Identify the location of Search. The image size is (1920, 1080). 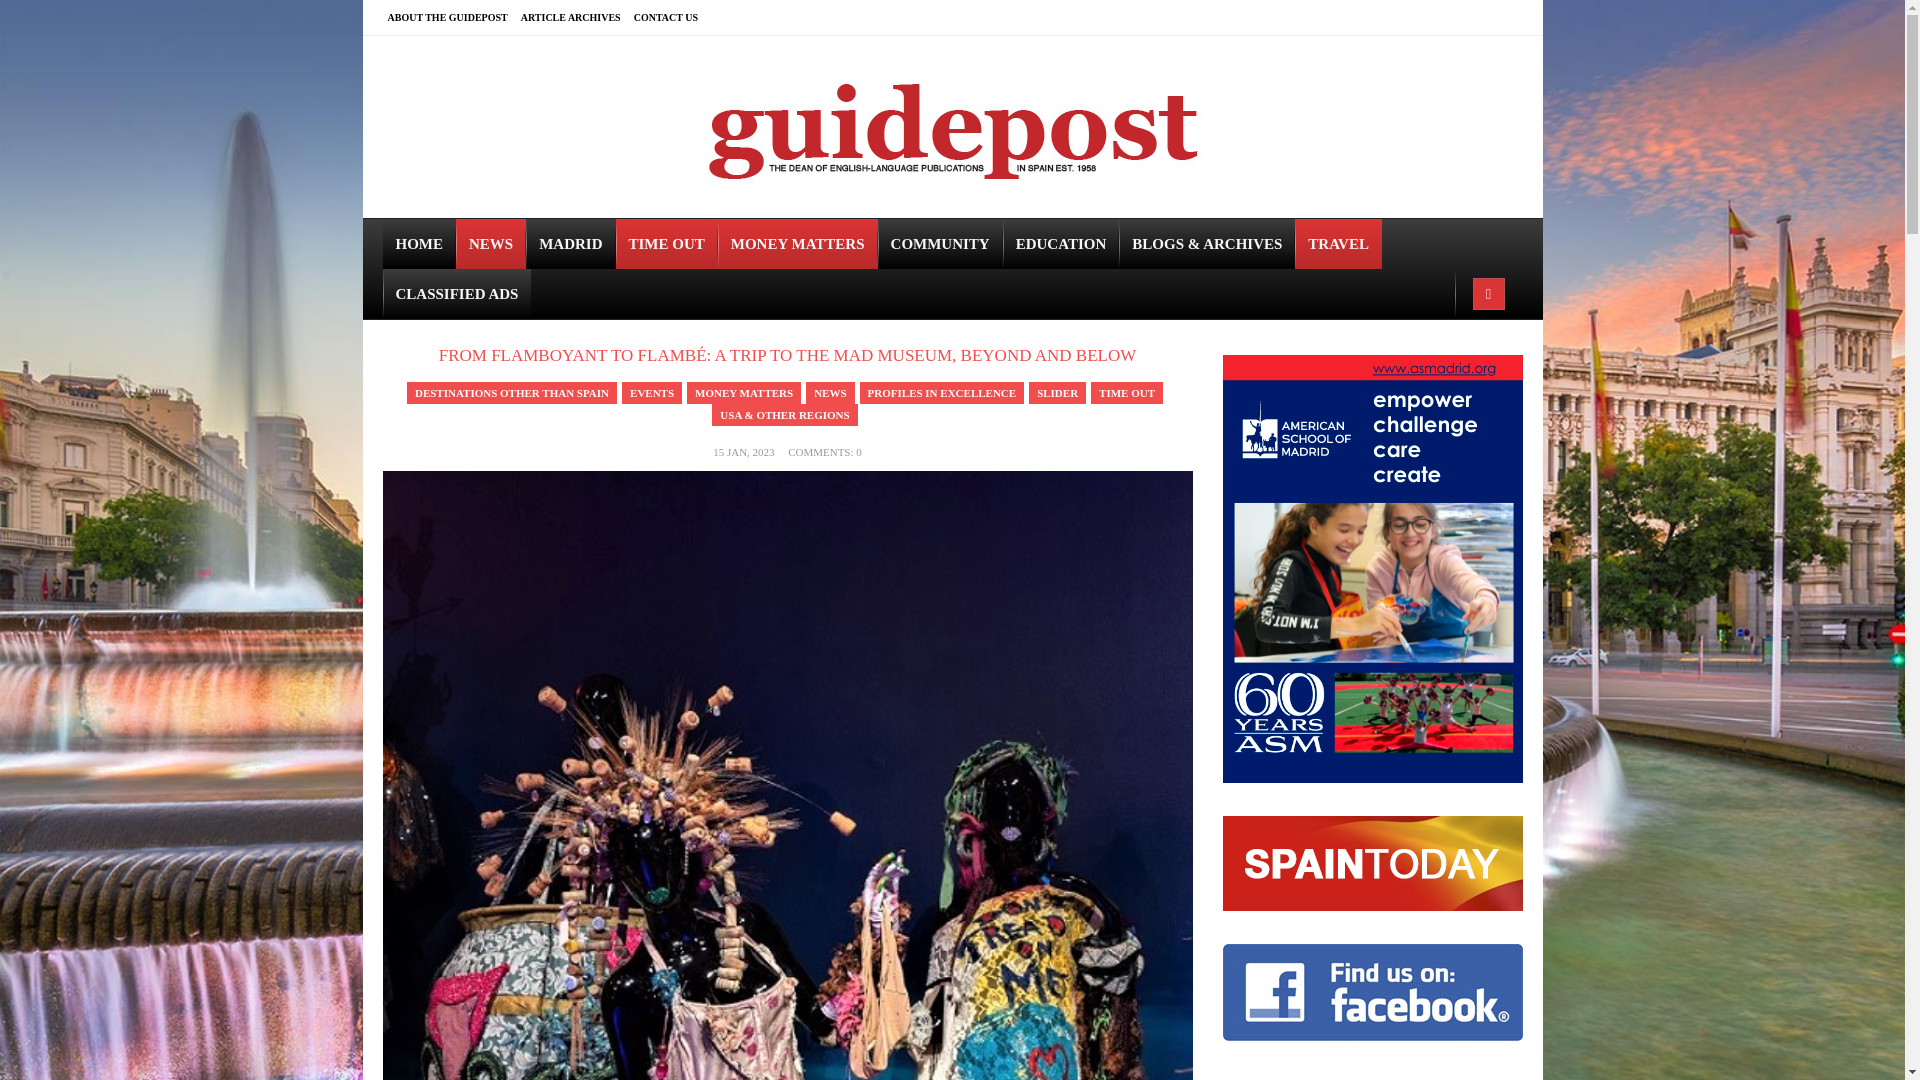
(15, 12).